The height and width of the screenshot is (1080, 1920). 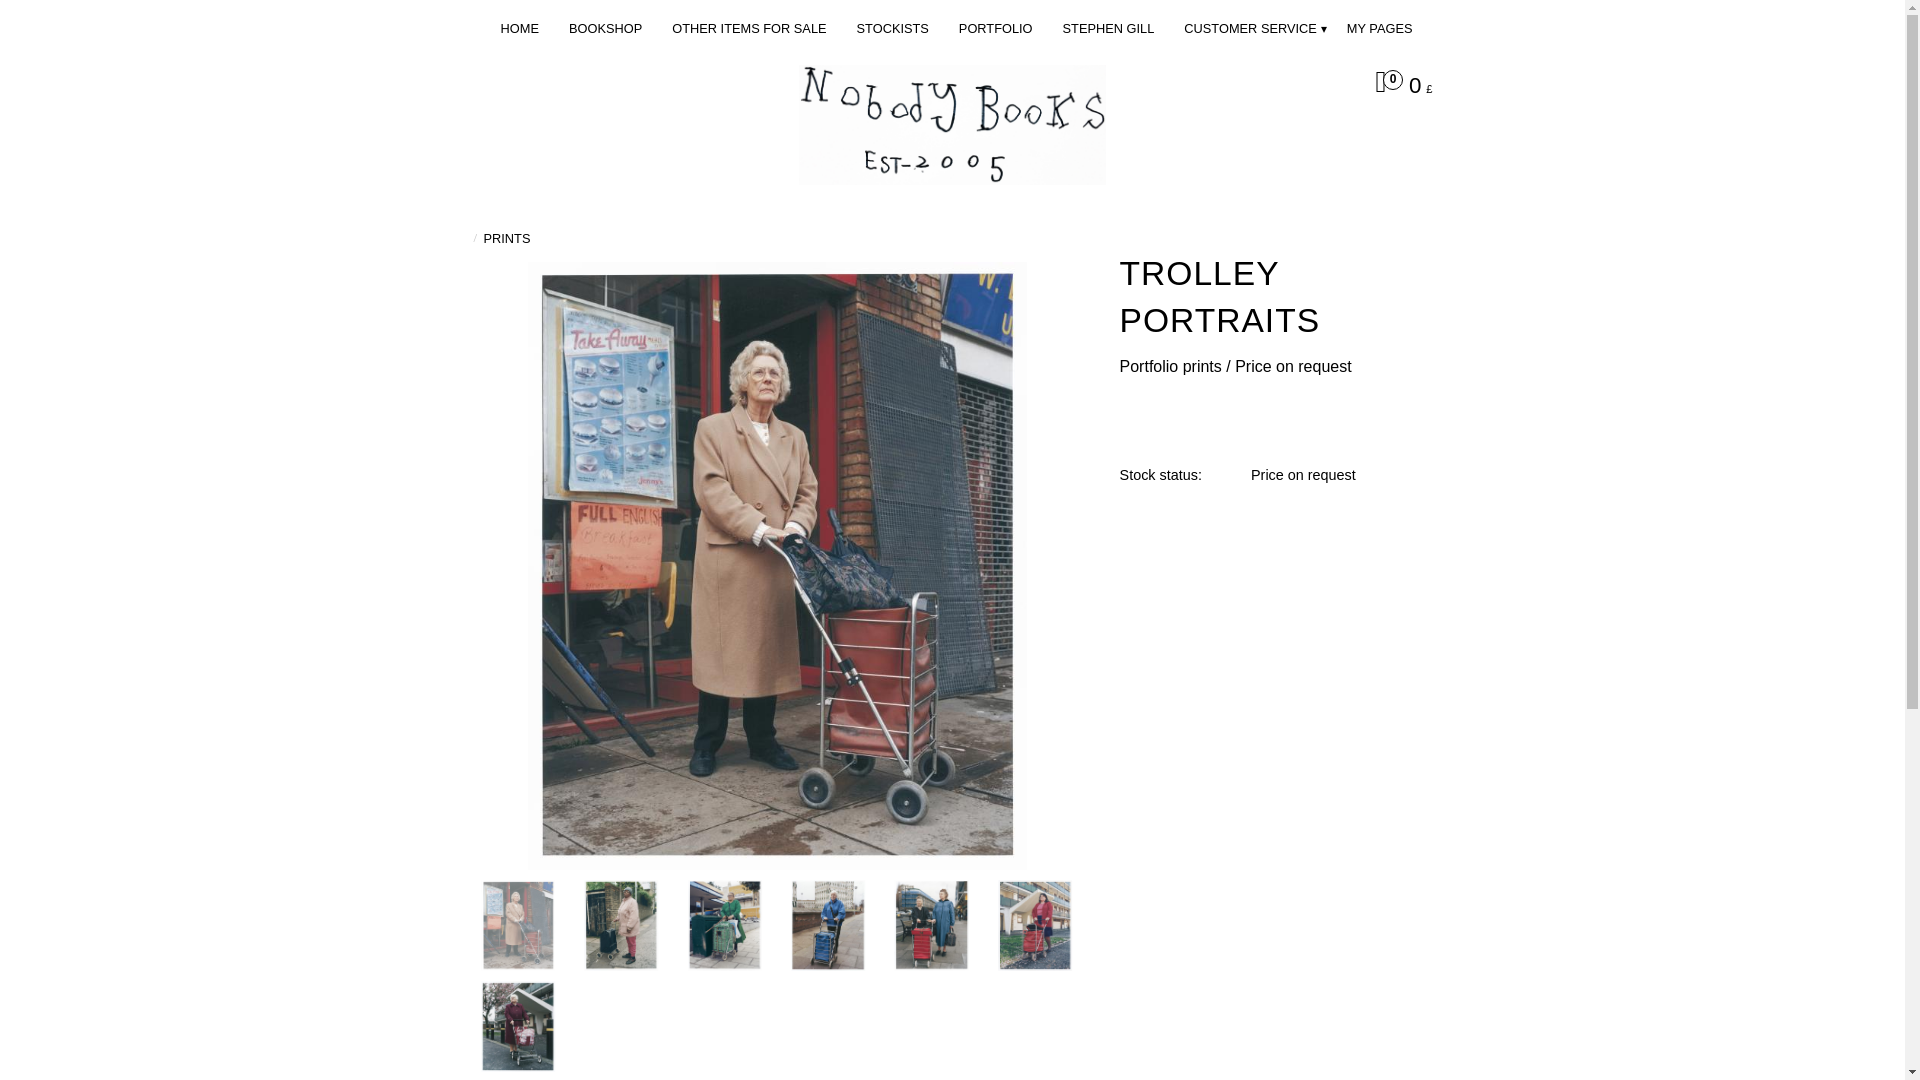 I want to click on MY PAGES, so click(x=1384, y=28).